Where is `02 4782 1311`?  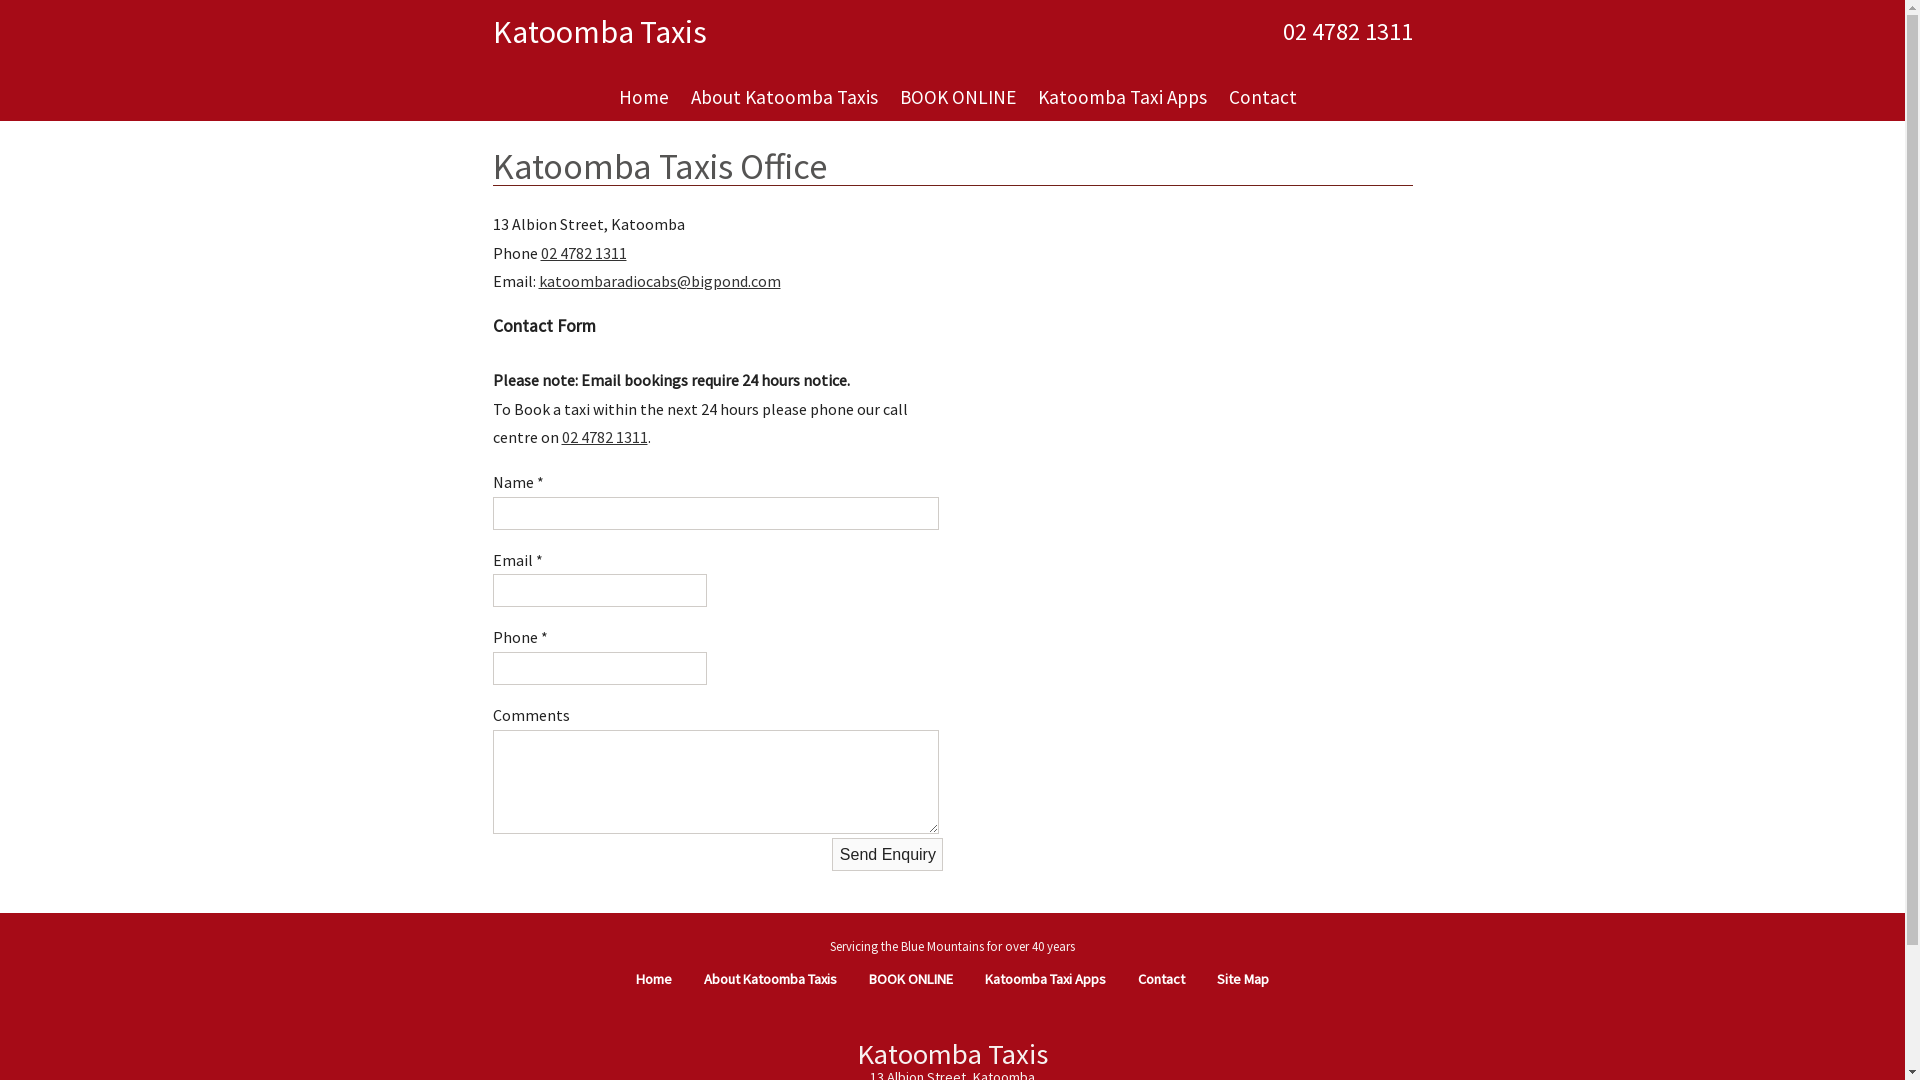 02 4782 1311 is located at coordinates (583, 253).